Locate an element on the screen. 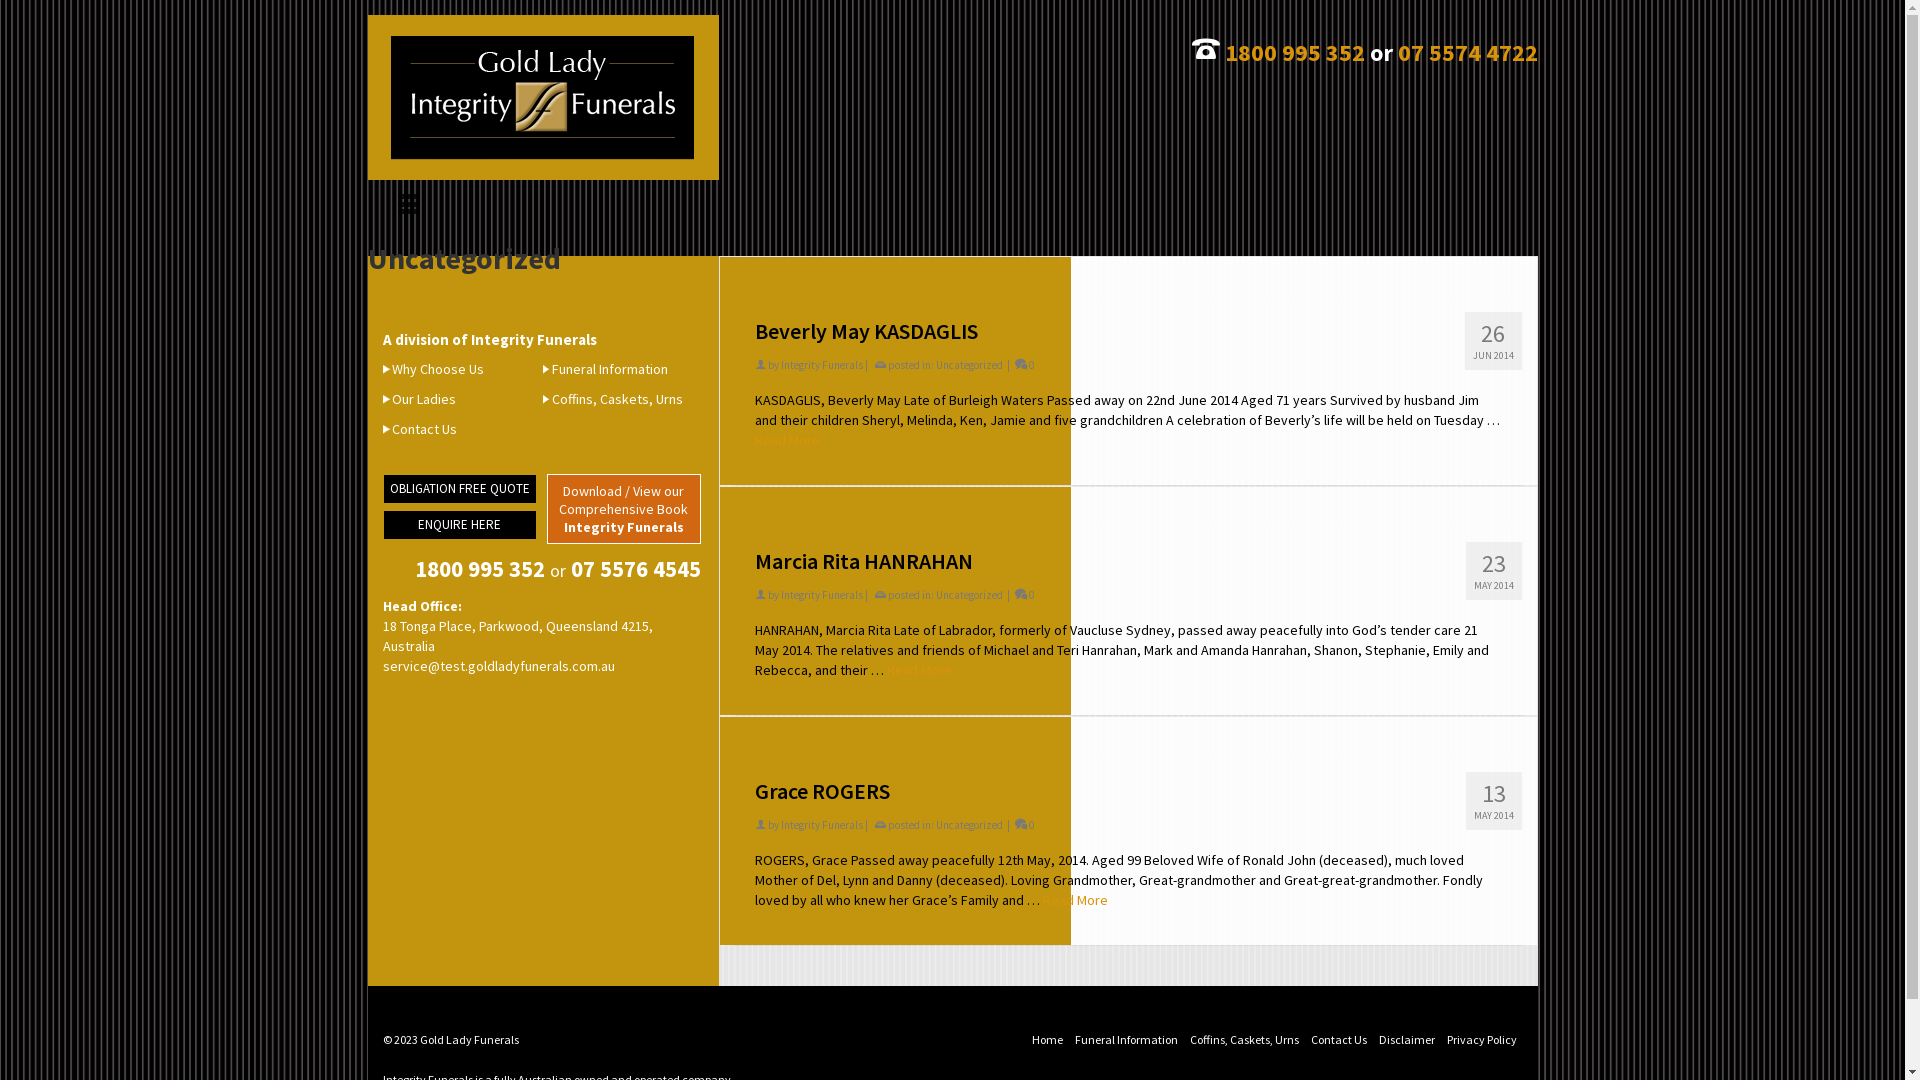  Beverly May KASDAGLIS is located at coordinates (1128, 331).